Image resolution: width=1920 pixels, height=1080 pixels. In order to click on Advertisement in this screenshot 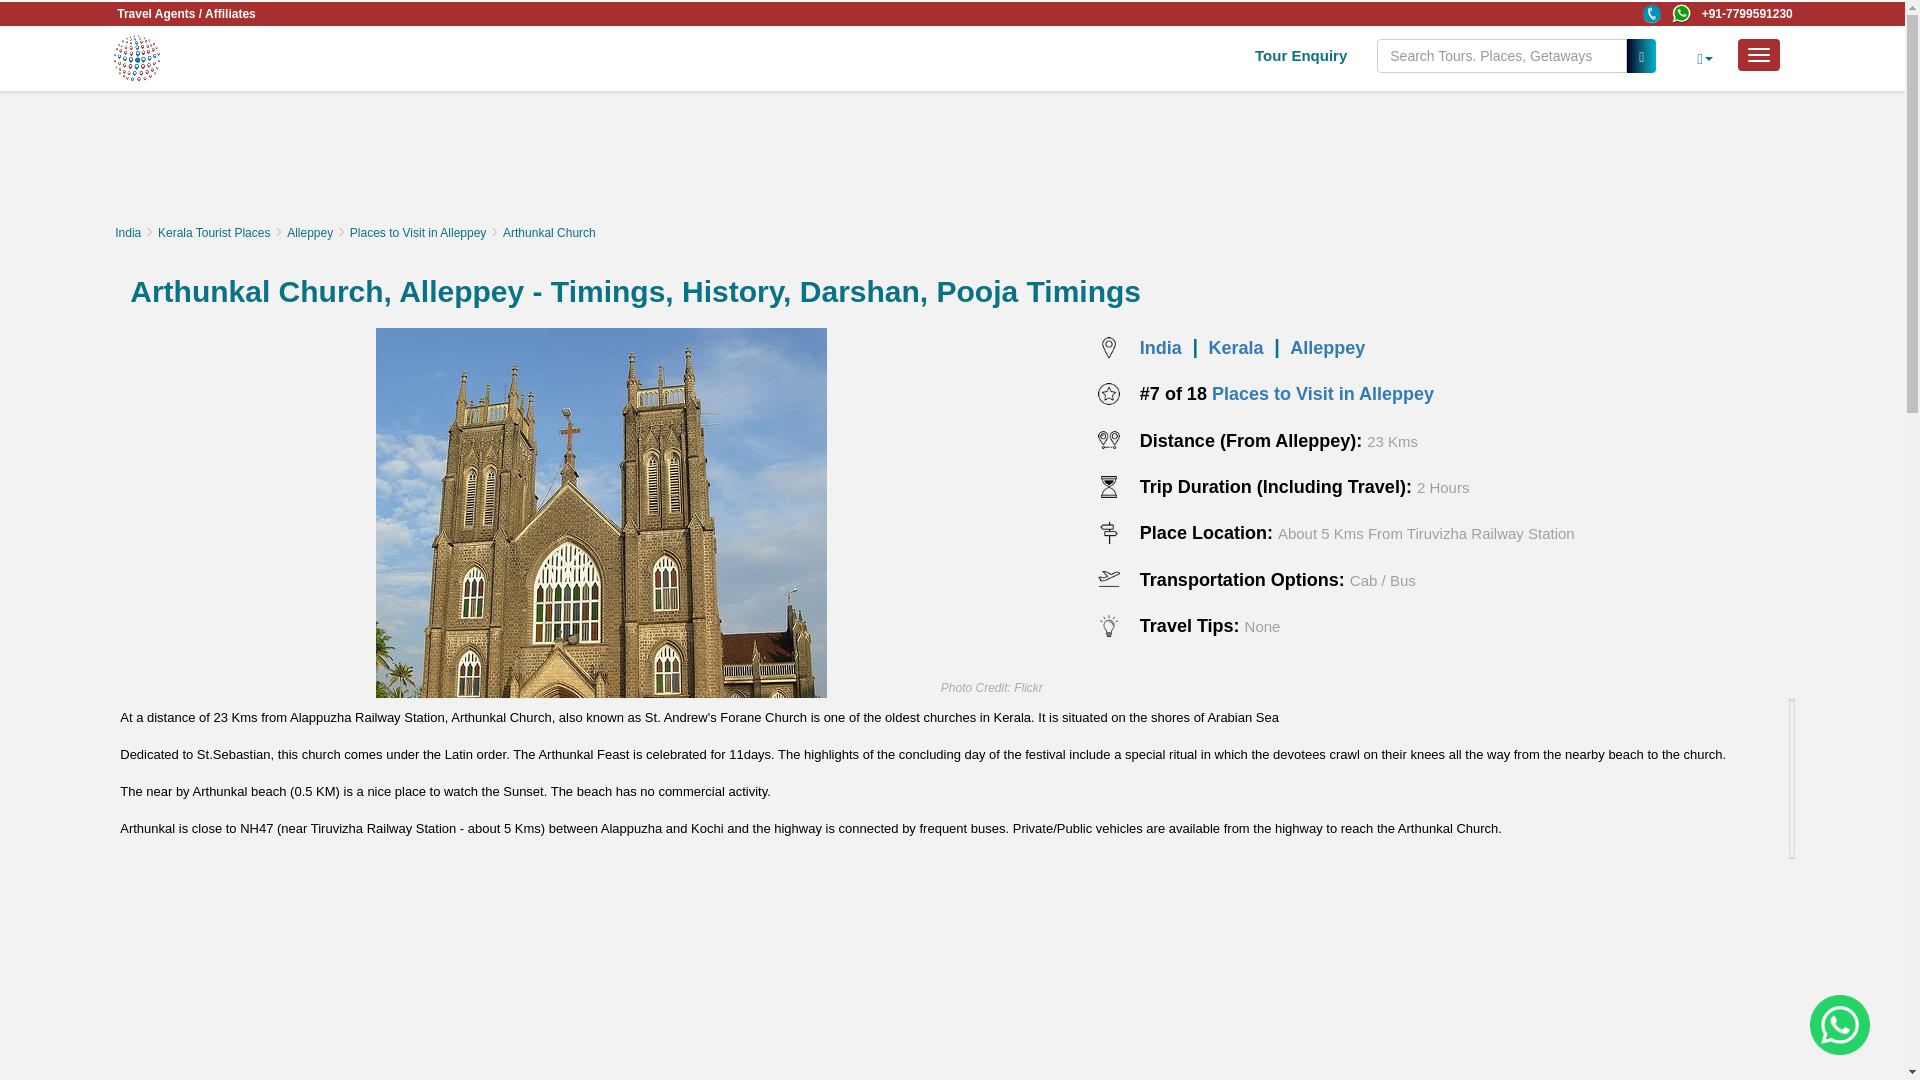, I will do `click(1366, 969)`.